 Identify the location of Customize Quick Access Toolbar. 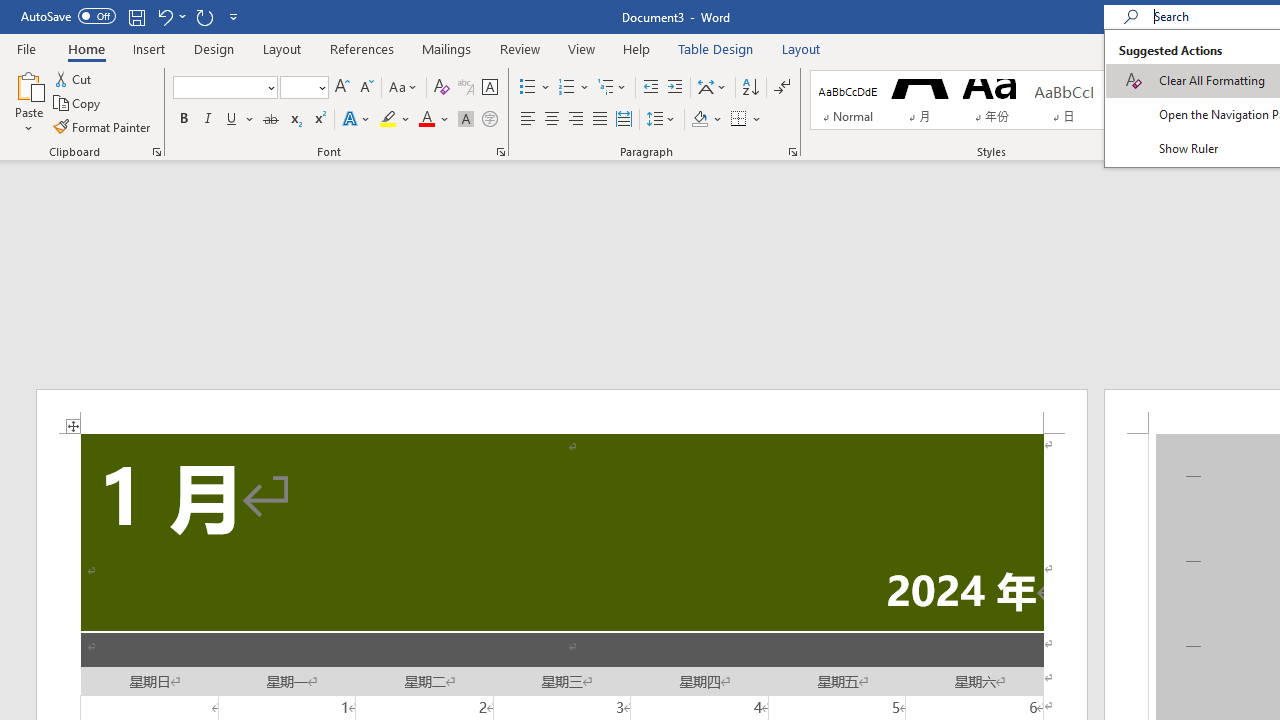
(234, 16).